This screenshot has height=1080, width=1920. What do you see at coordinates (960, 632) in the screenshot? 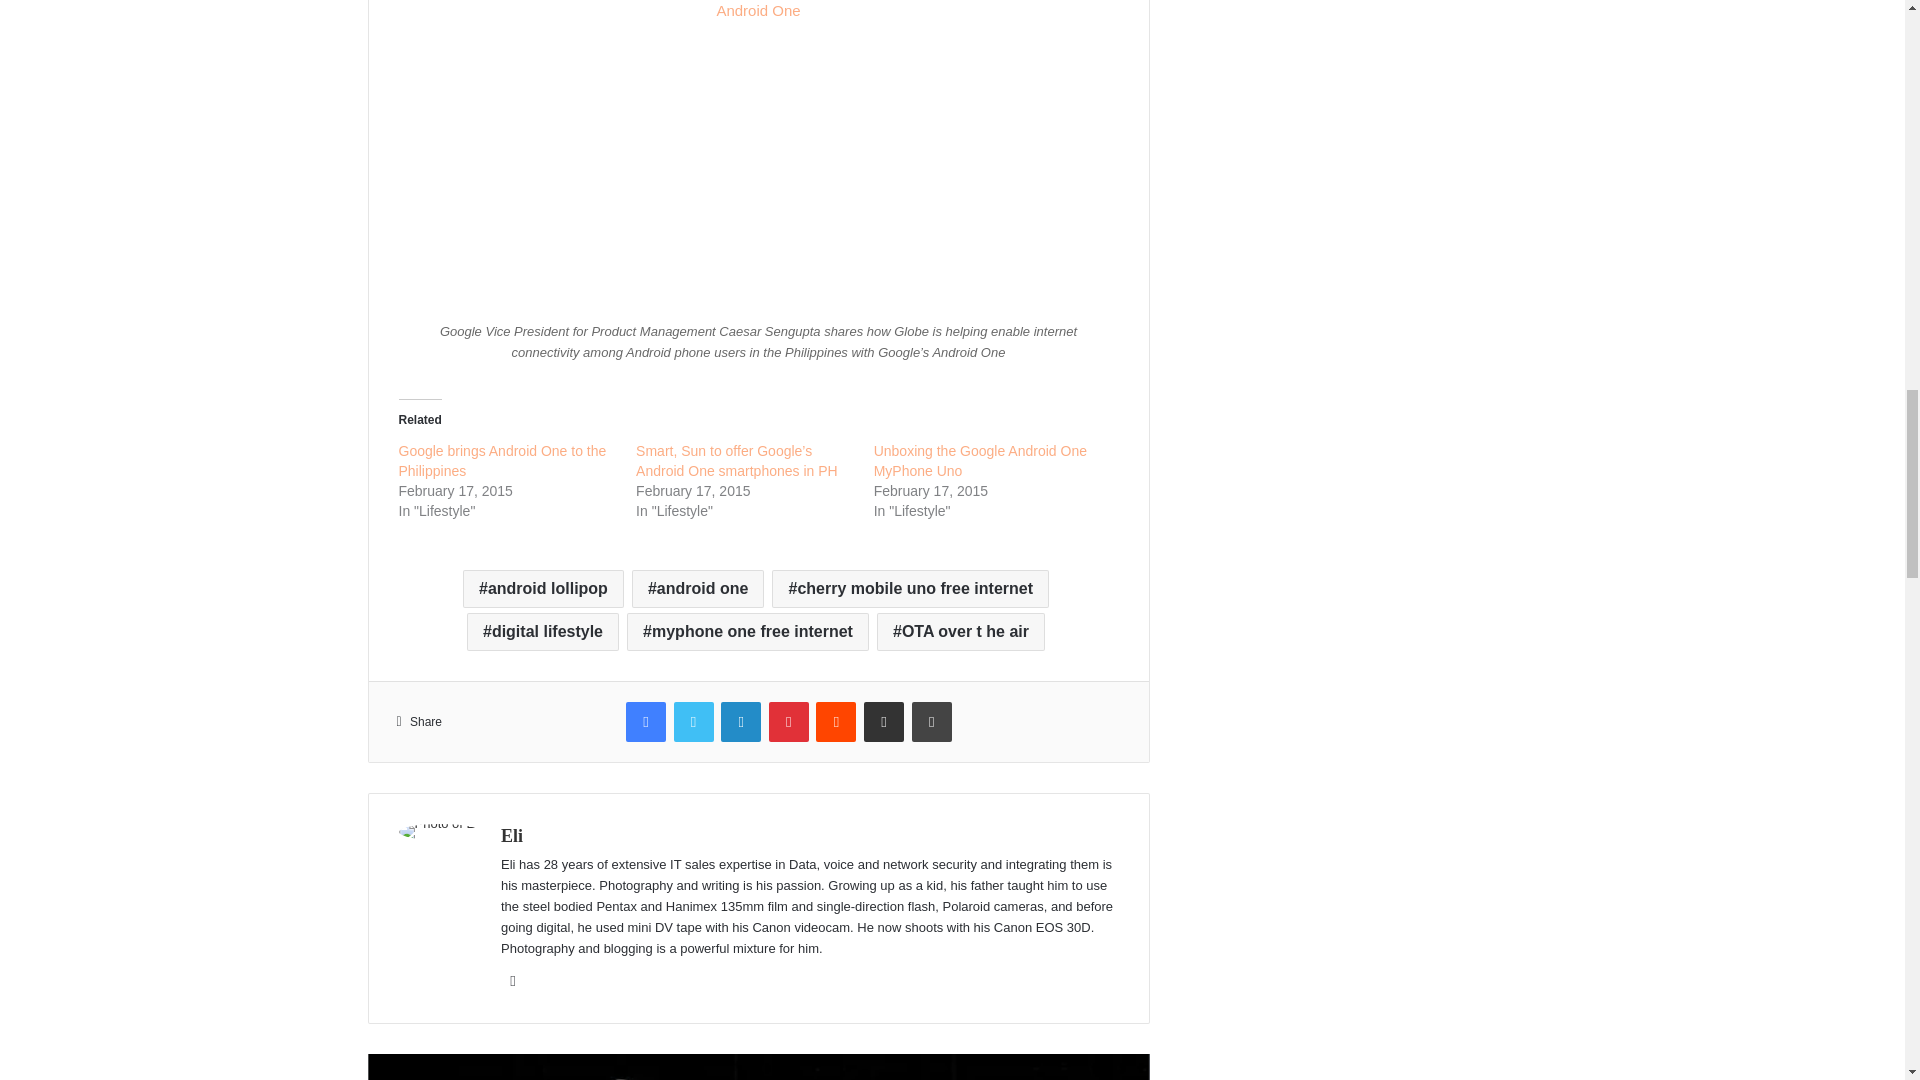
I see `OTA over t he air` at bounding box center [960, 632].